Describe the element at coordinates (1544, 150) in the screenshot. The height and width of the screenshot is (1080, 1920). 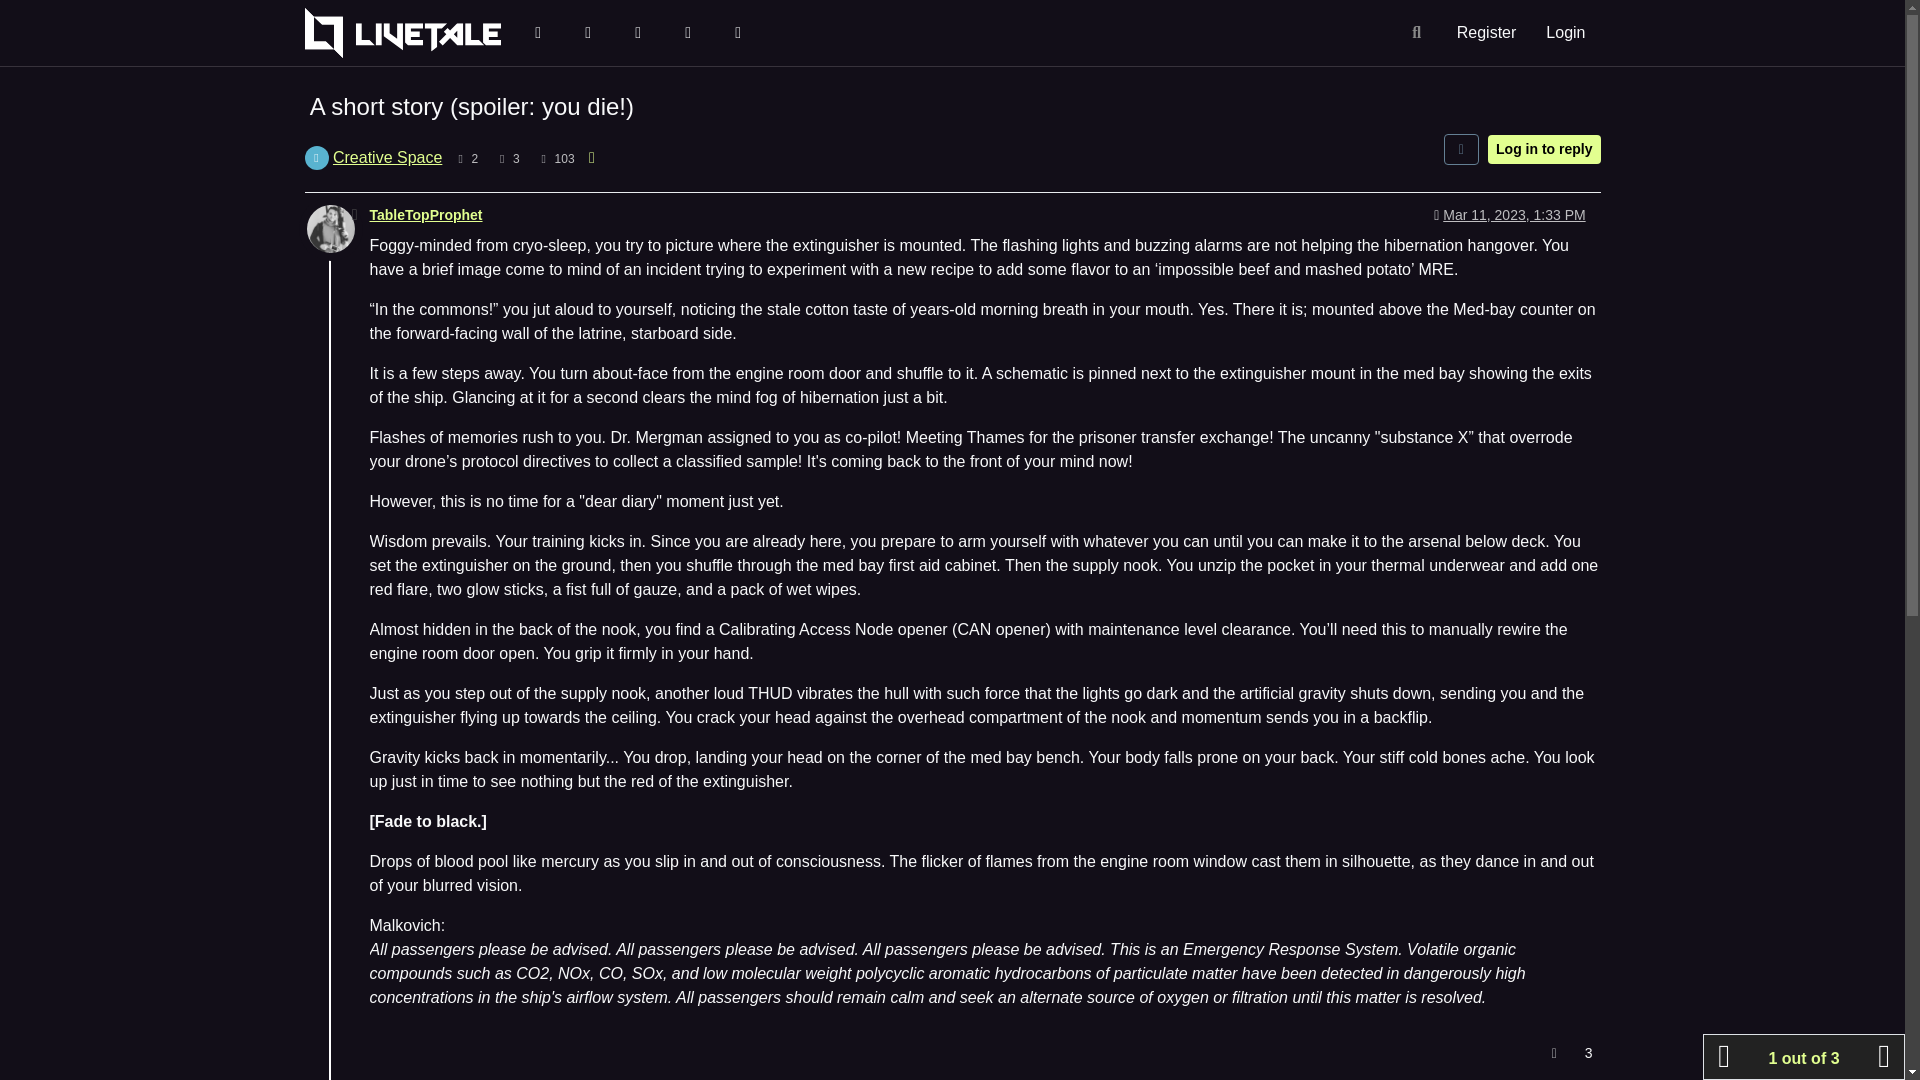
I see `Log in to reply` at that location.